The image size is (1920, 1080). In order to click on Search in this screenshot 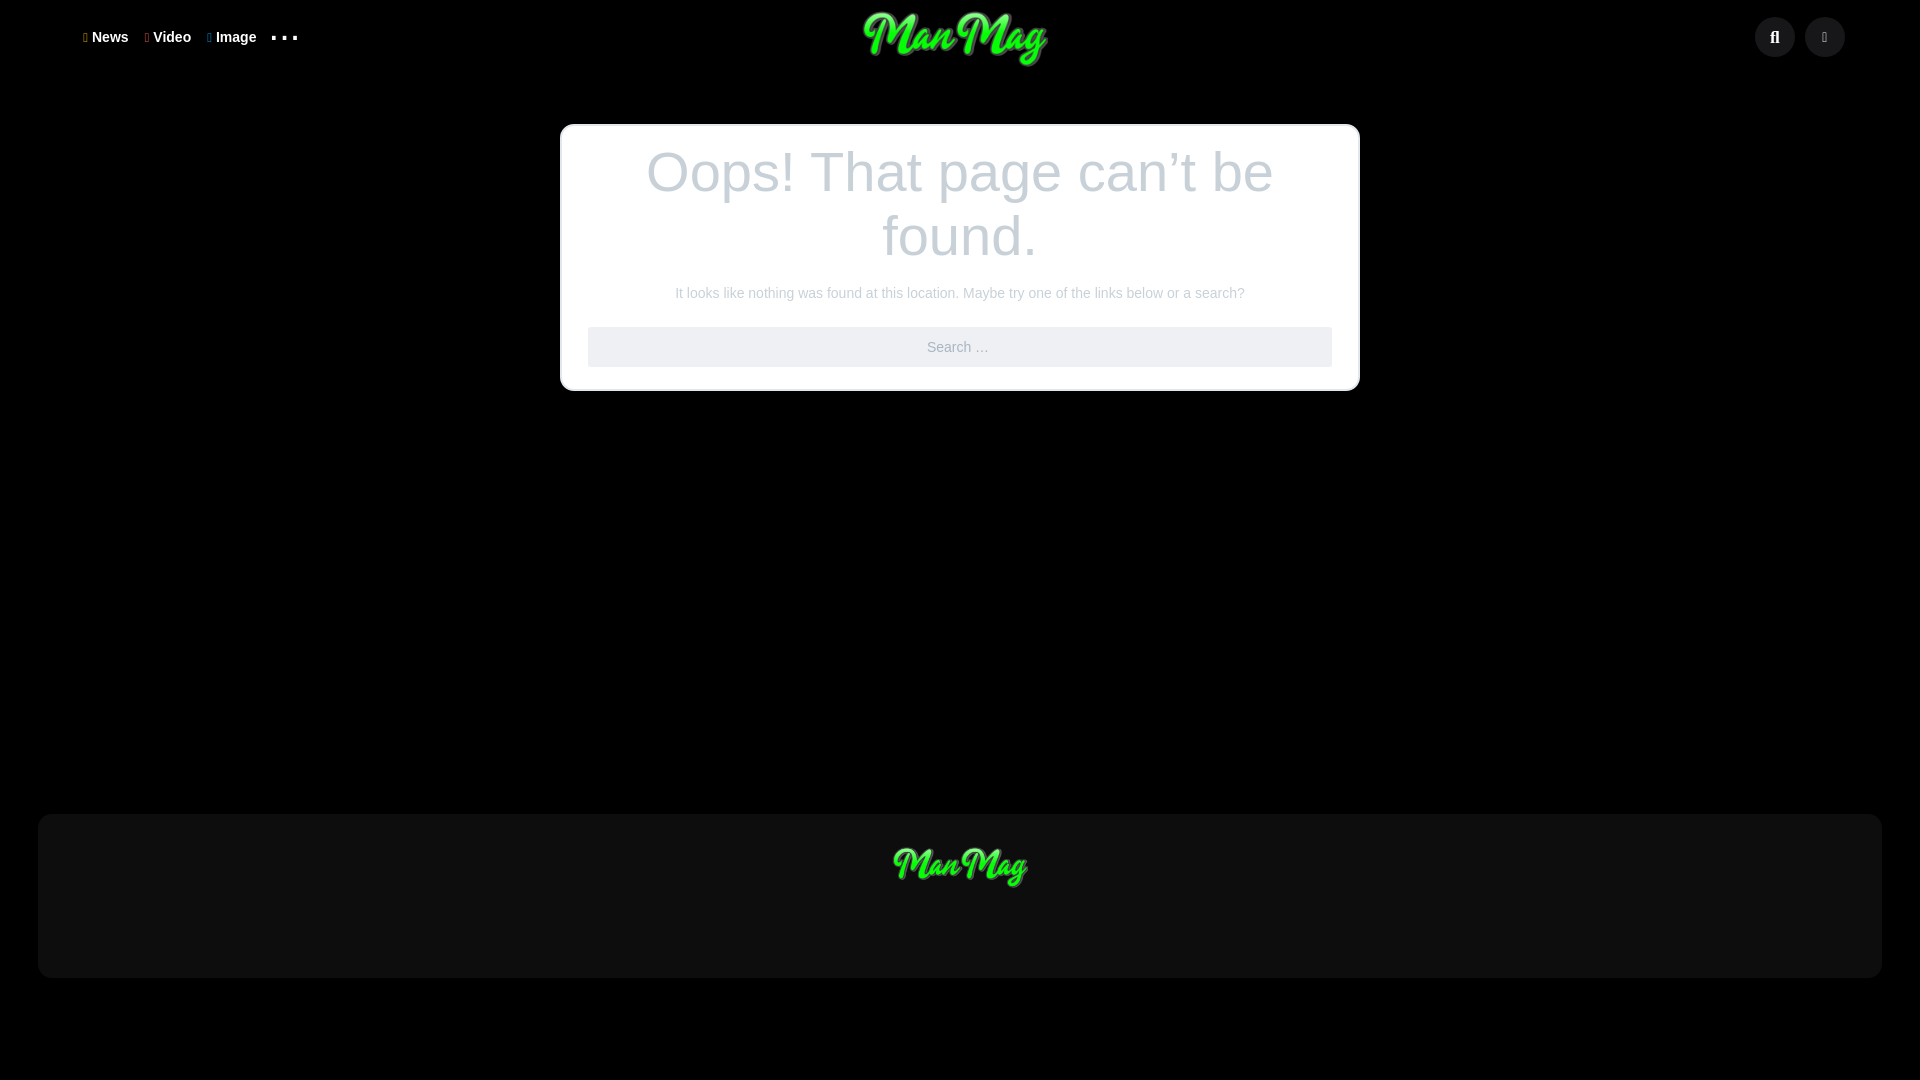, I will do `click(28, 12)`.